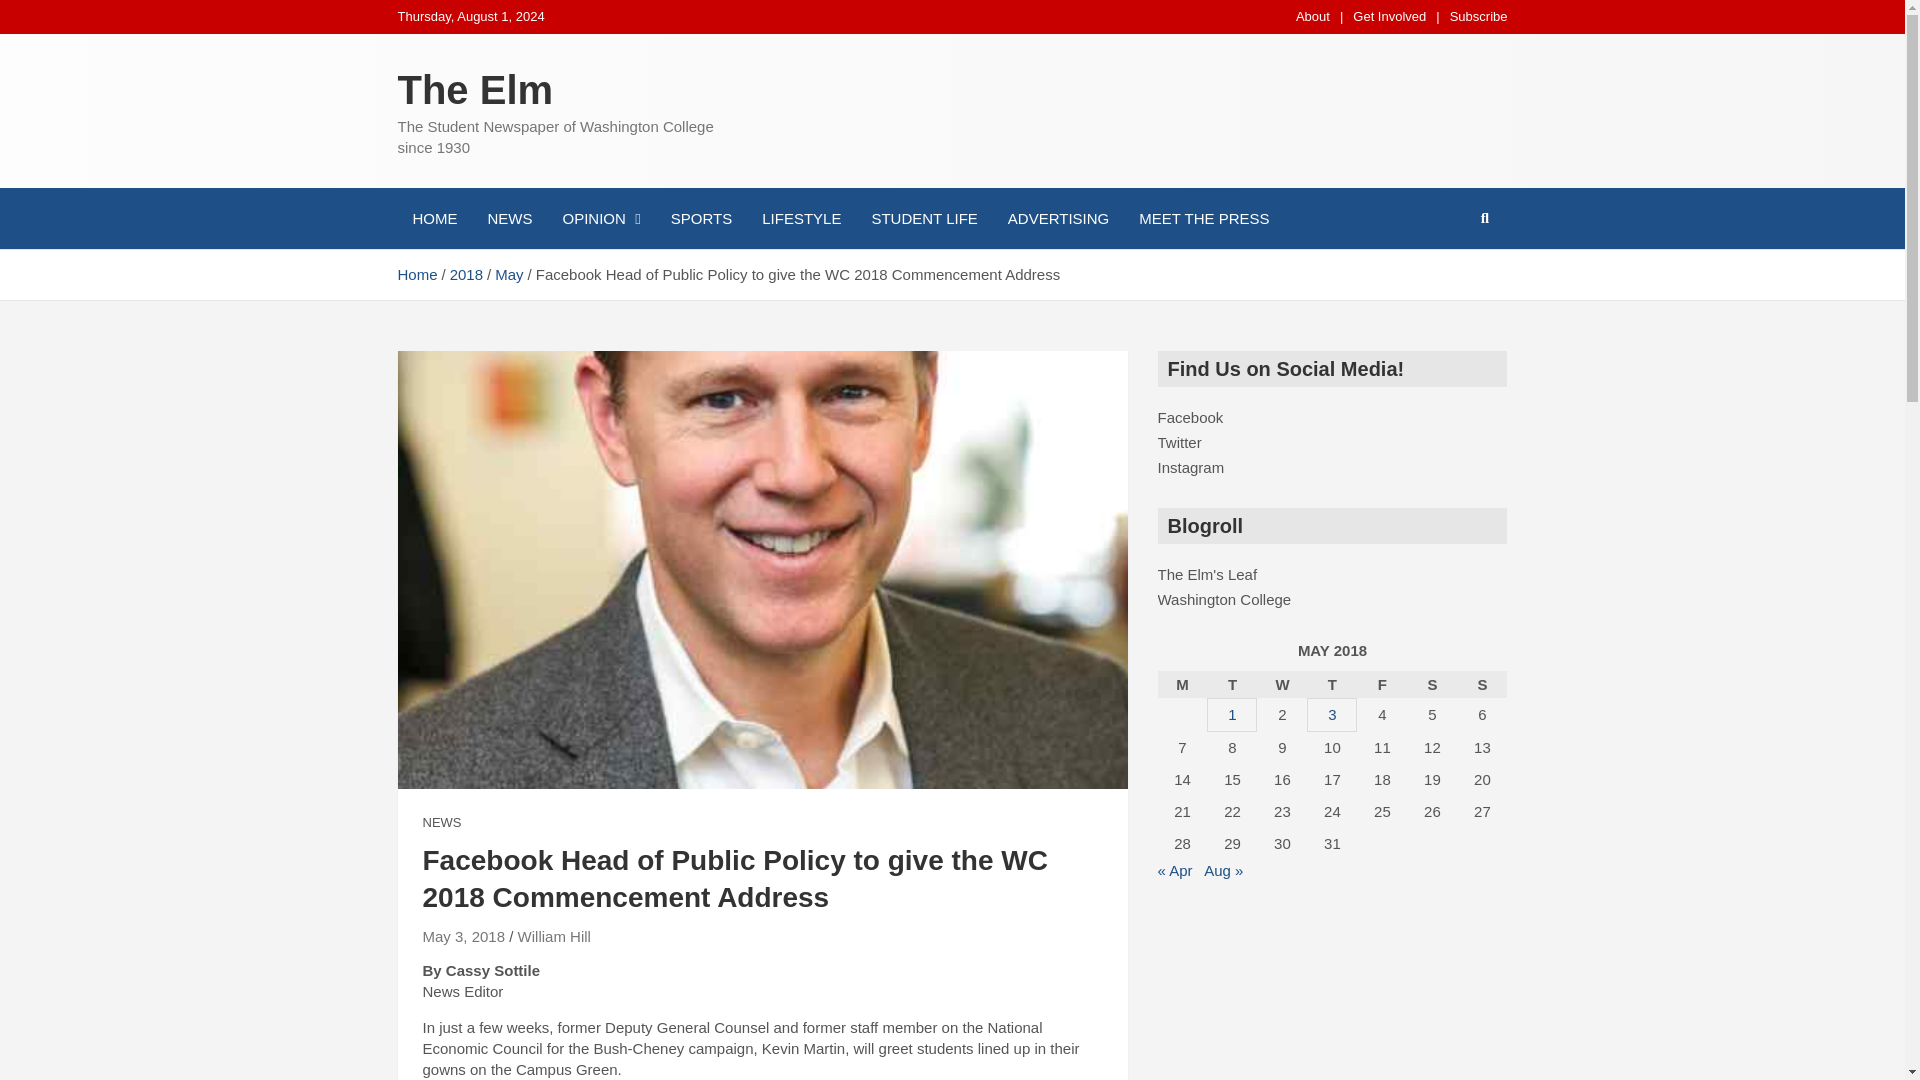 Image resolution: width=1920 pixels, height=1080 pixels. What do you see at coordinates (1190, 468) in the screenshot?
I see `Instagram` at bounding box center [1190, 468].